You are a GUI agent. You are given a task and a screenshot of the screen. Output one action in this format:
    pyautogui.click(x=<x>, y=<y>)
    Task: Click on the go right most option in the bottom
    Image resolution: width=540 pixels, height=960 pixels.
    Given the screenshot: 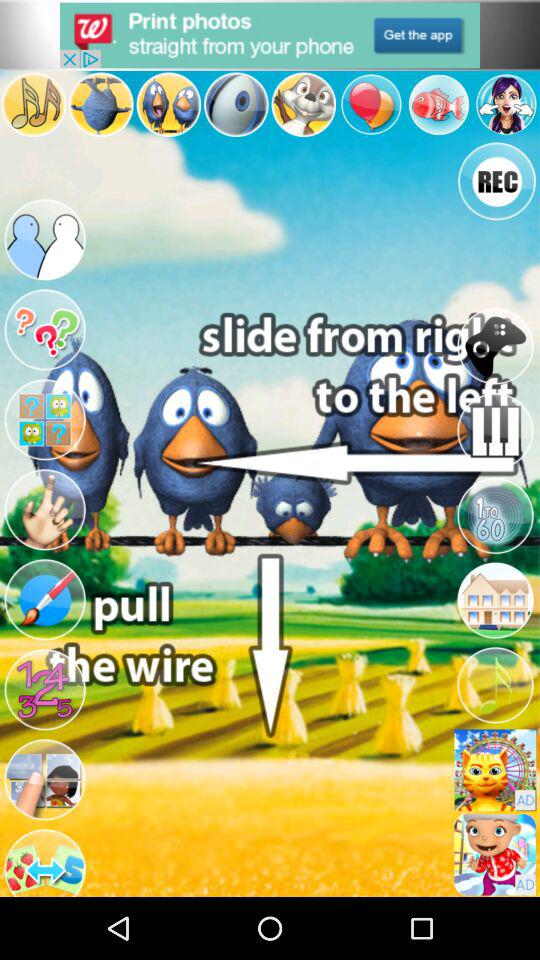 What is the action you would take?
    pyautogui.click(x=494, y=854)
    